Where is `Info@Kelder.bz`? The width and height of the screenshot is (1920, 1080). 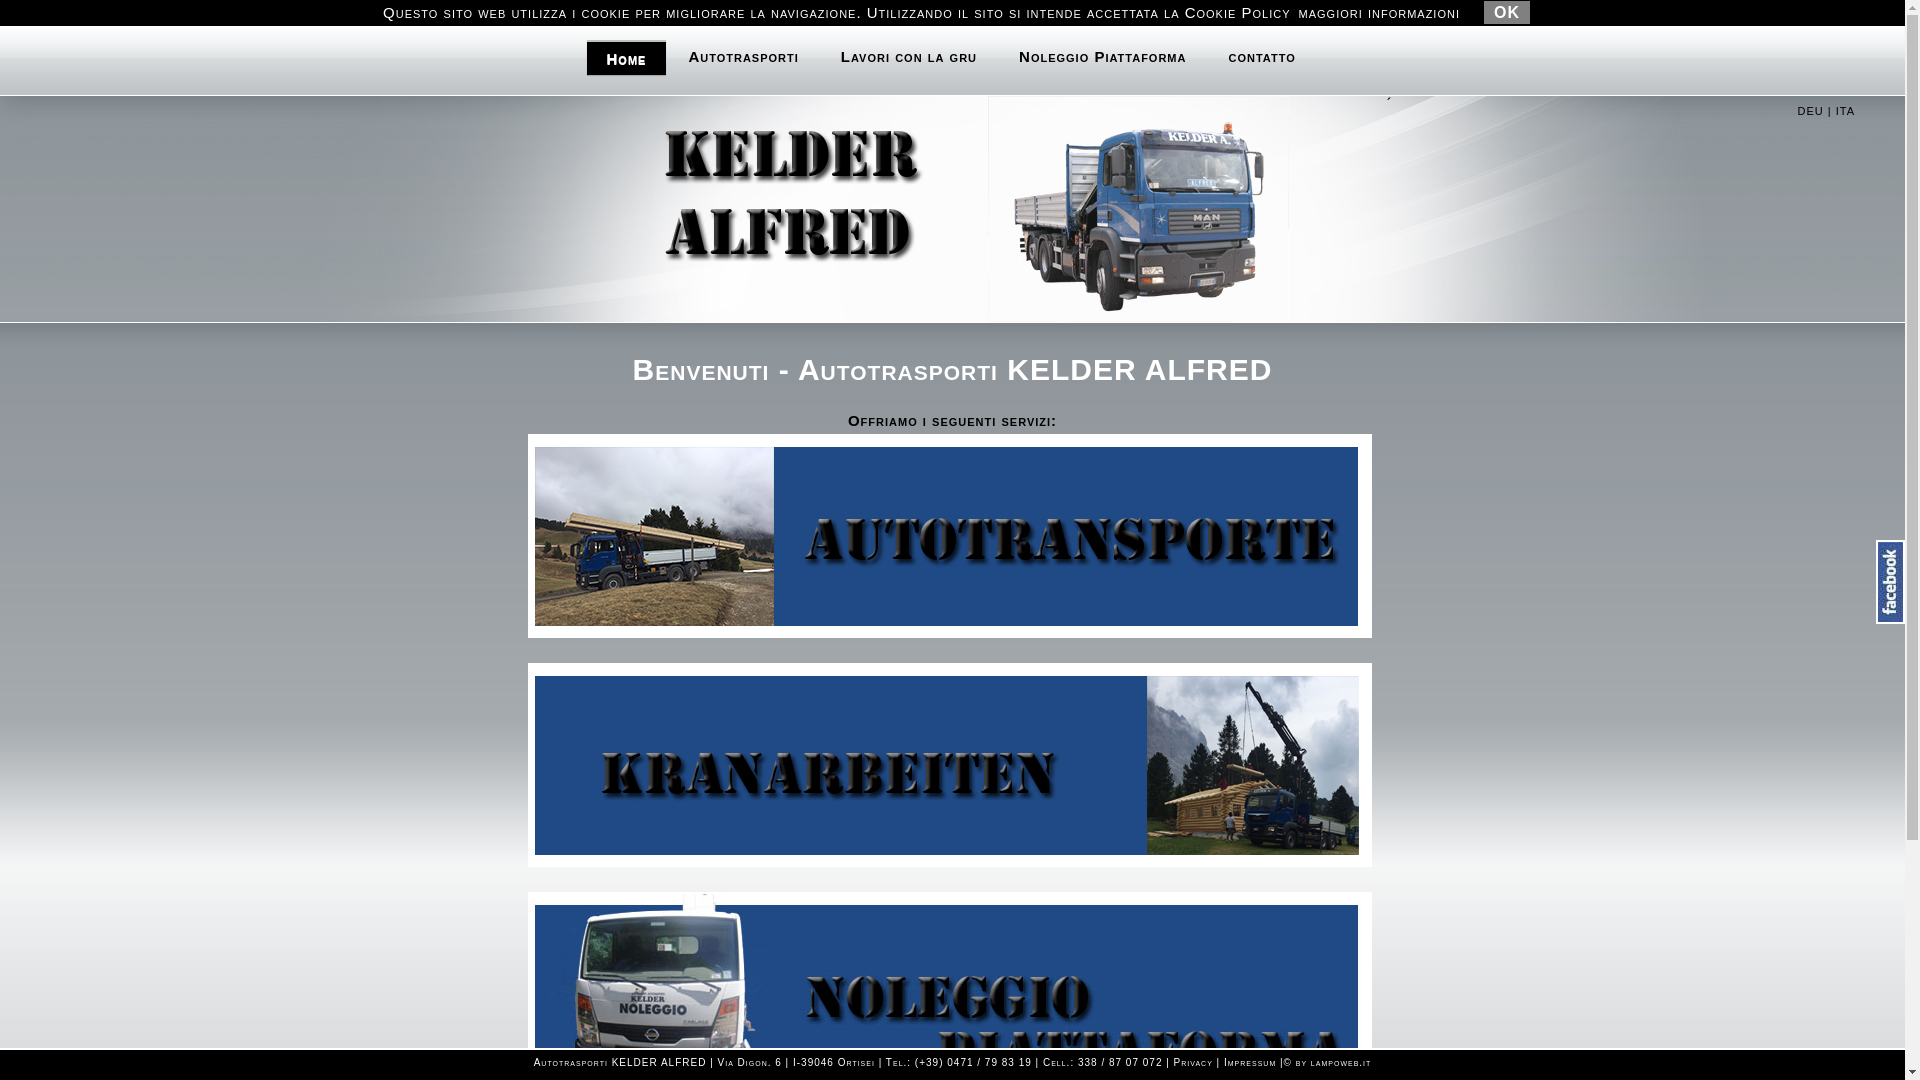
Info@Kelder.bz is located at coordinates (1304, 11).